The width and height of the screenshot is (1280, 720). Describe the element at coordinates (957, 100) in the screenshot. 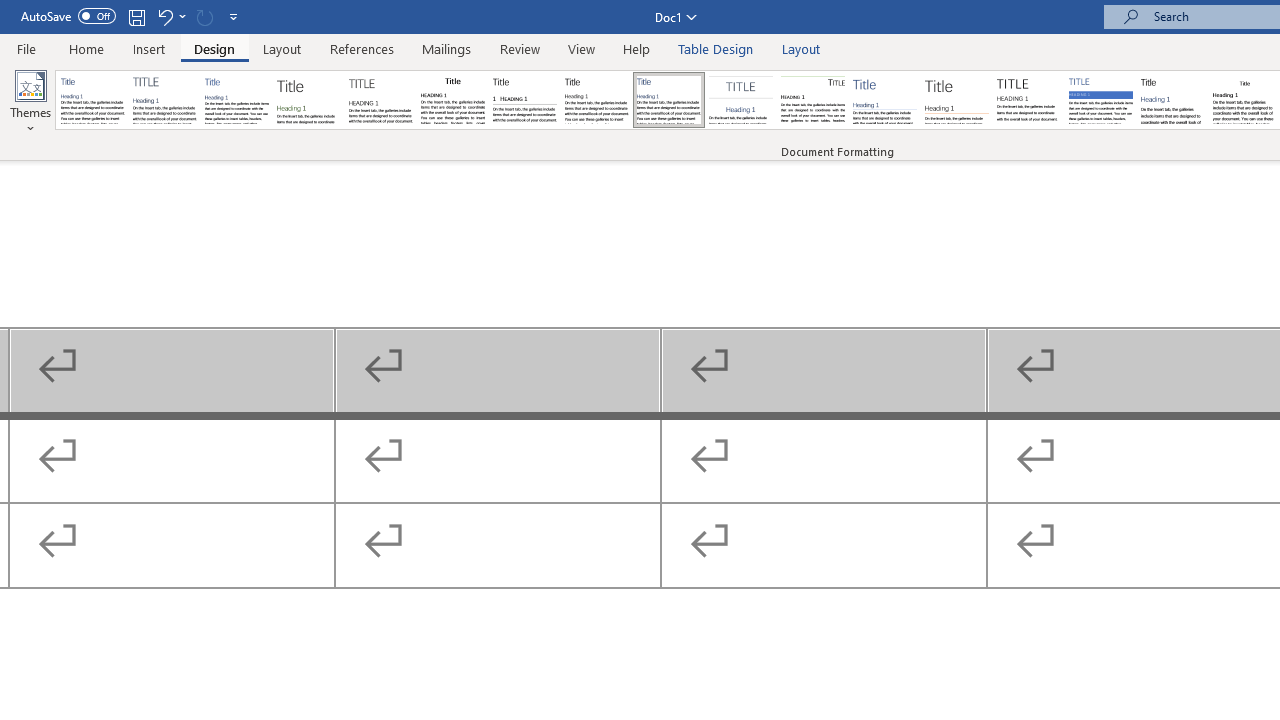

I see `Lines (Stylish)` at that location.